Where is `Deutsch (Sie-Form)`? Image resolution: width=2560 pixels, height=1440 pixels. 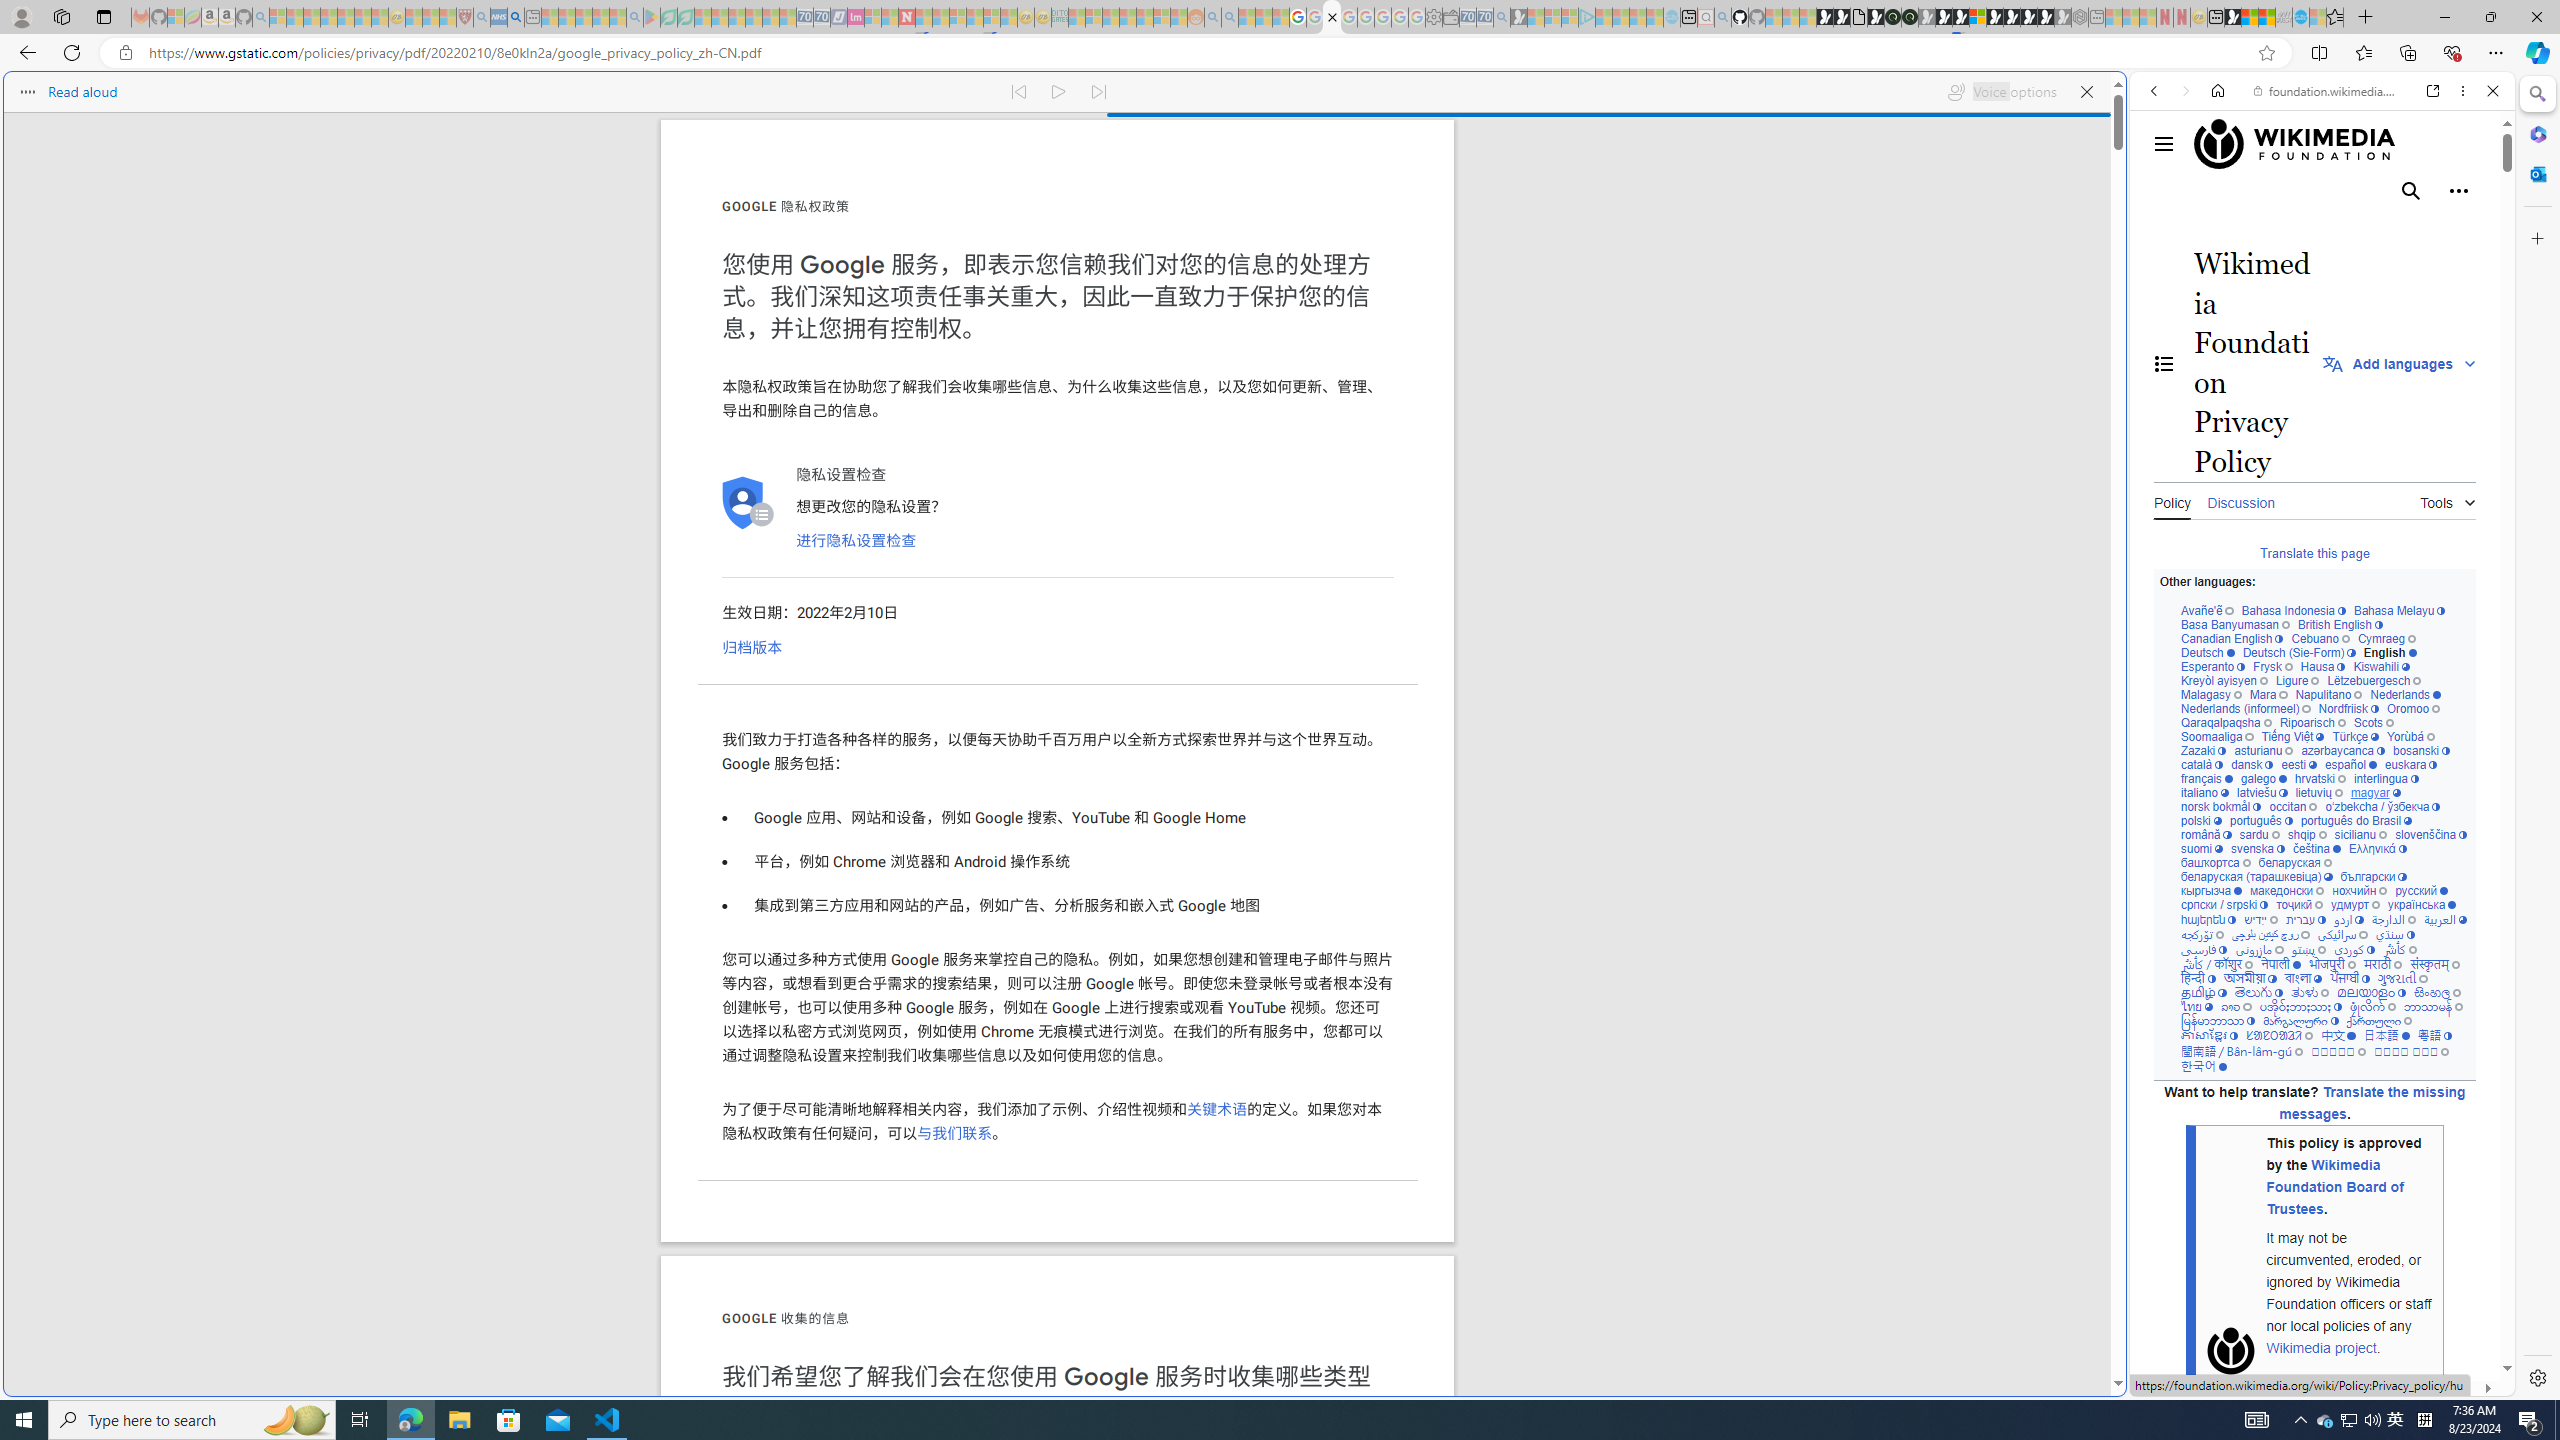
Deutsch (Sie-Form) is located at coordinates (2298, 653).